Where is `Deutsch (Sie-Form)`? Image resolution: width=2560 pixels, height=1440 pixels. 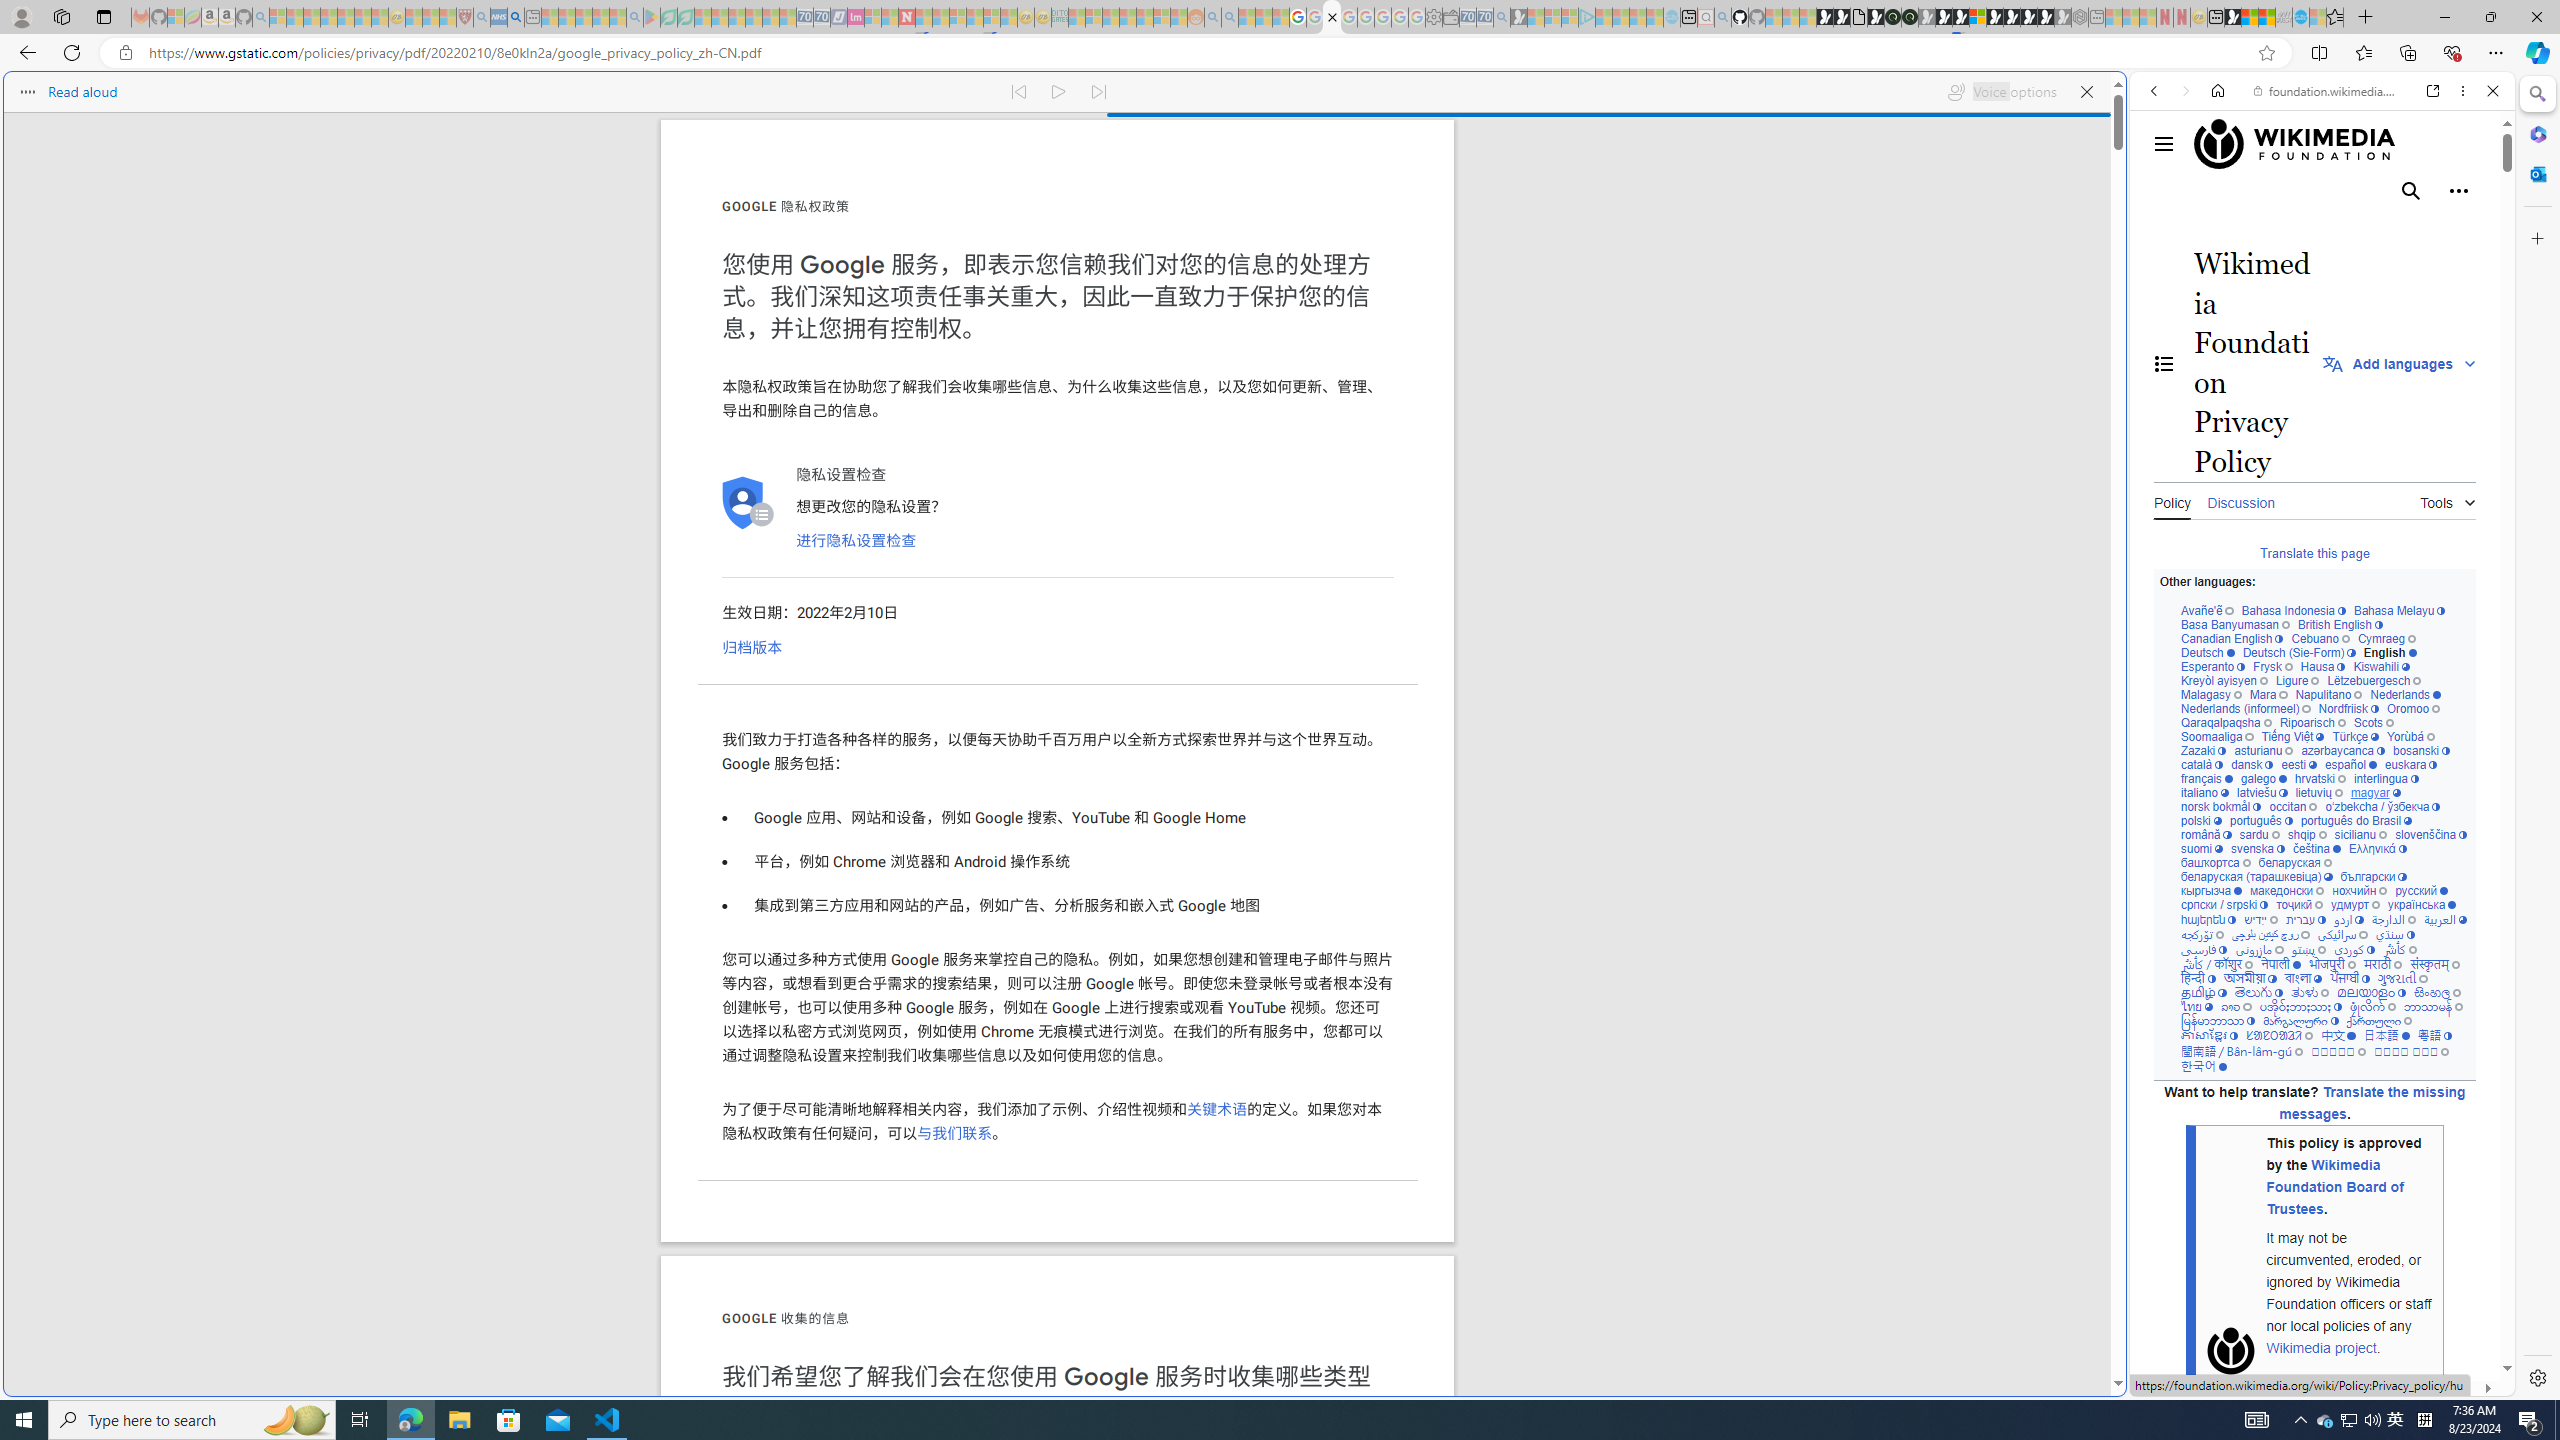
Deutsch (Sie-Form) is located at coordinates (2298, 653).